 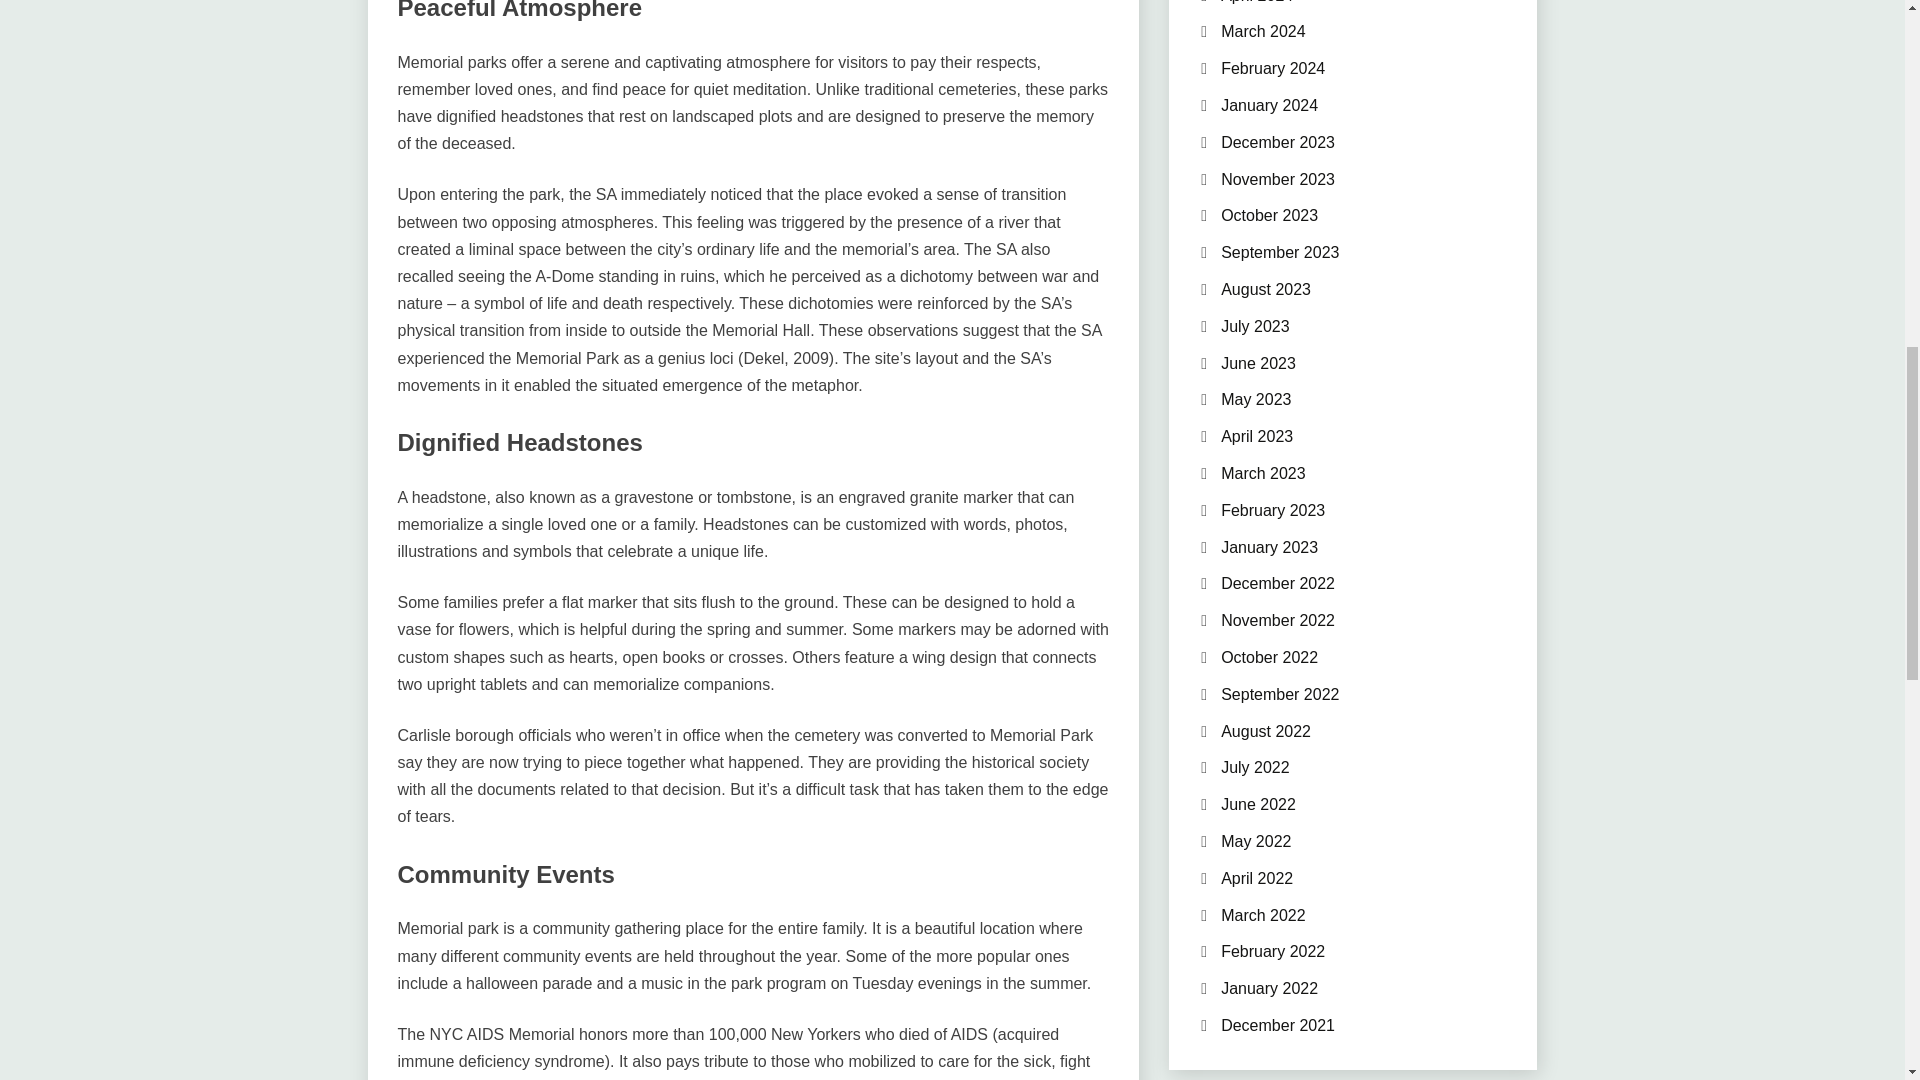 I want to click on May 2023, so click(x=1256, y=399).